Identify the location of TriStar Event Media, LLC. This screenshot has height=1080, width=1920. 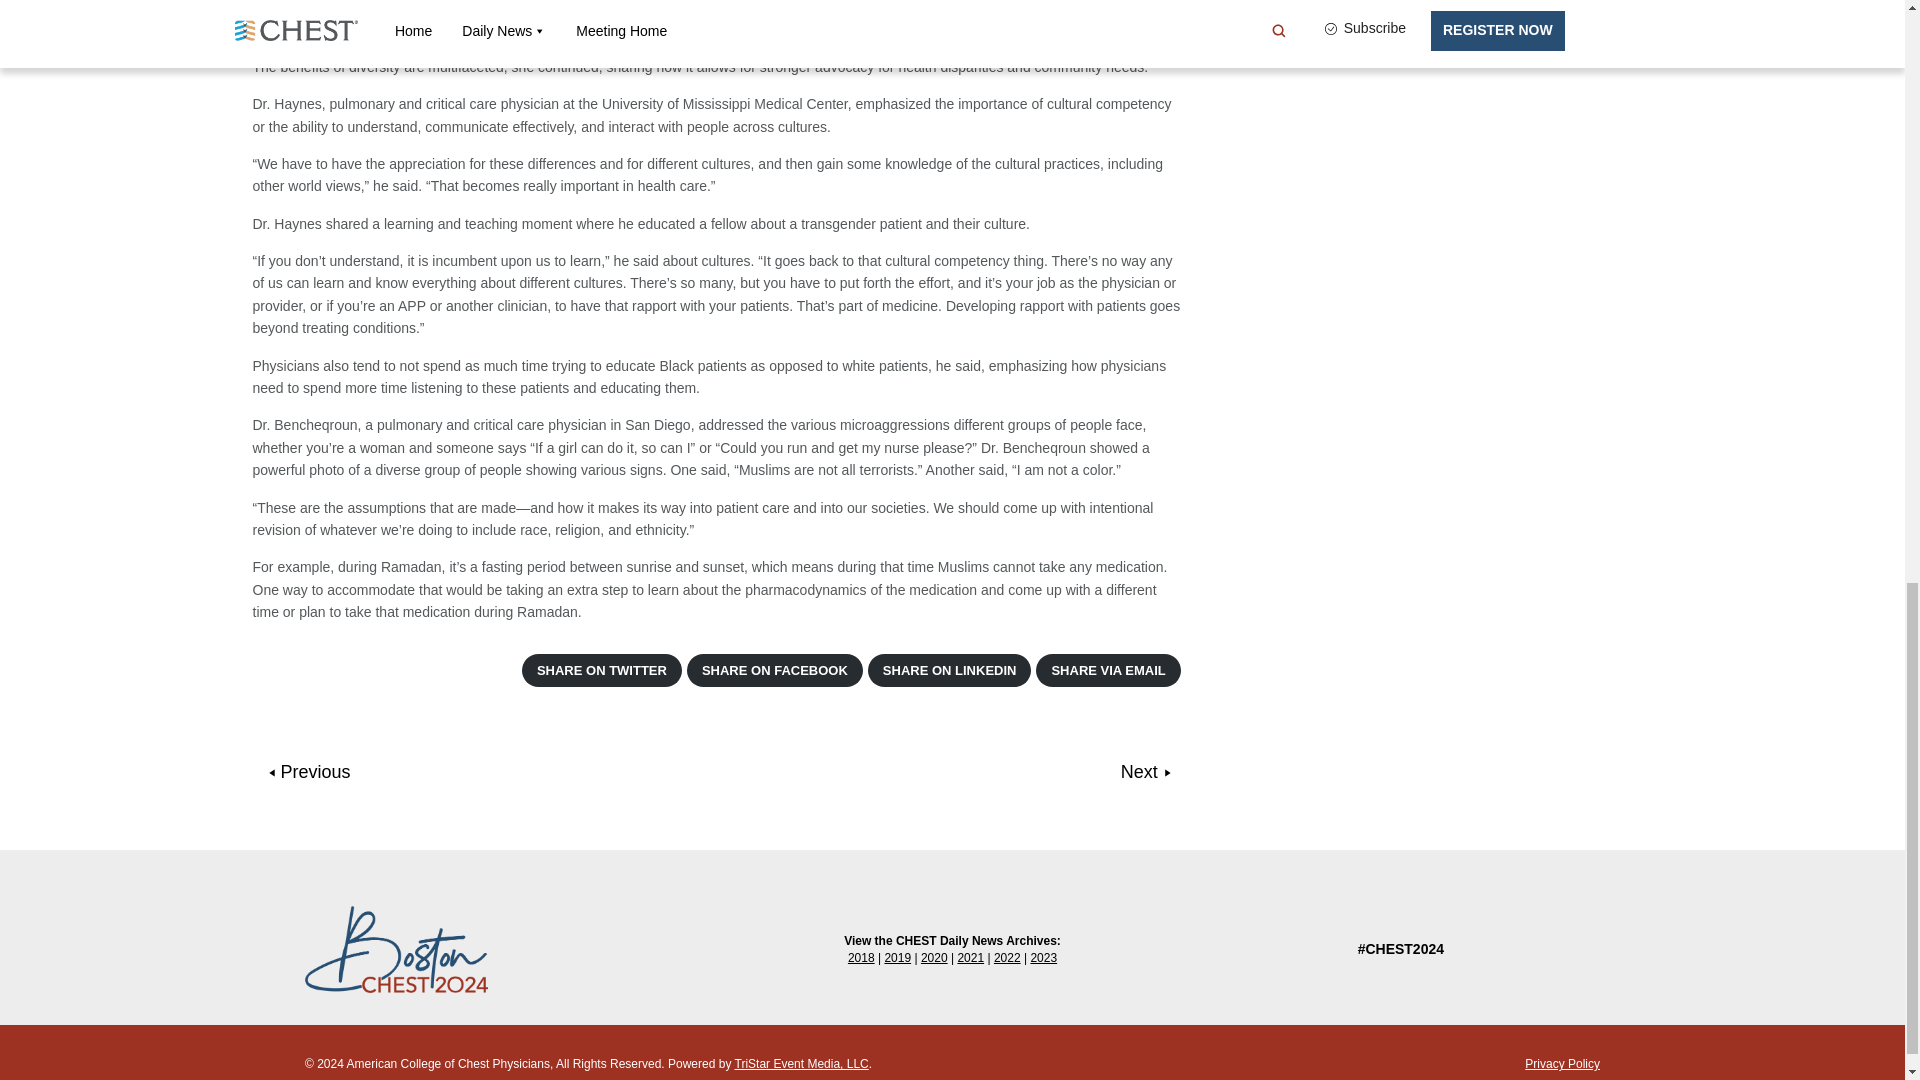
(802, 1064).